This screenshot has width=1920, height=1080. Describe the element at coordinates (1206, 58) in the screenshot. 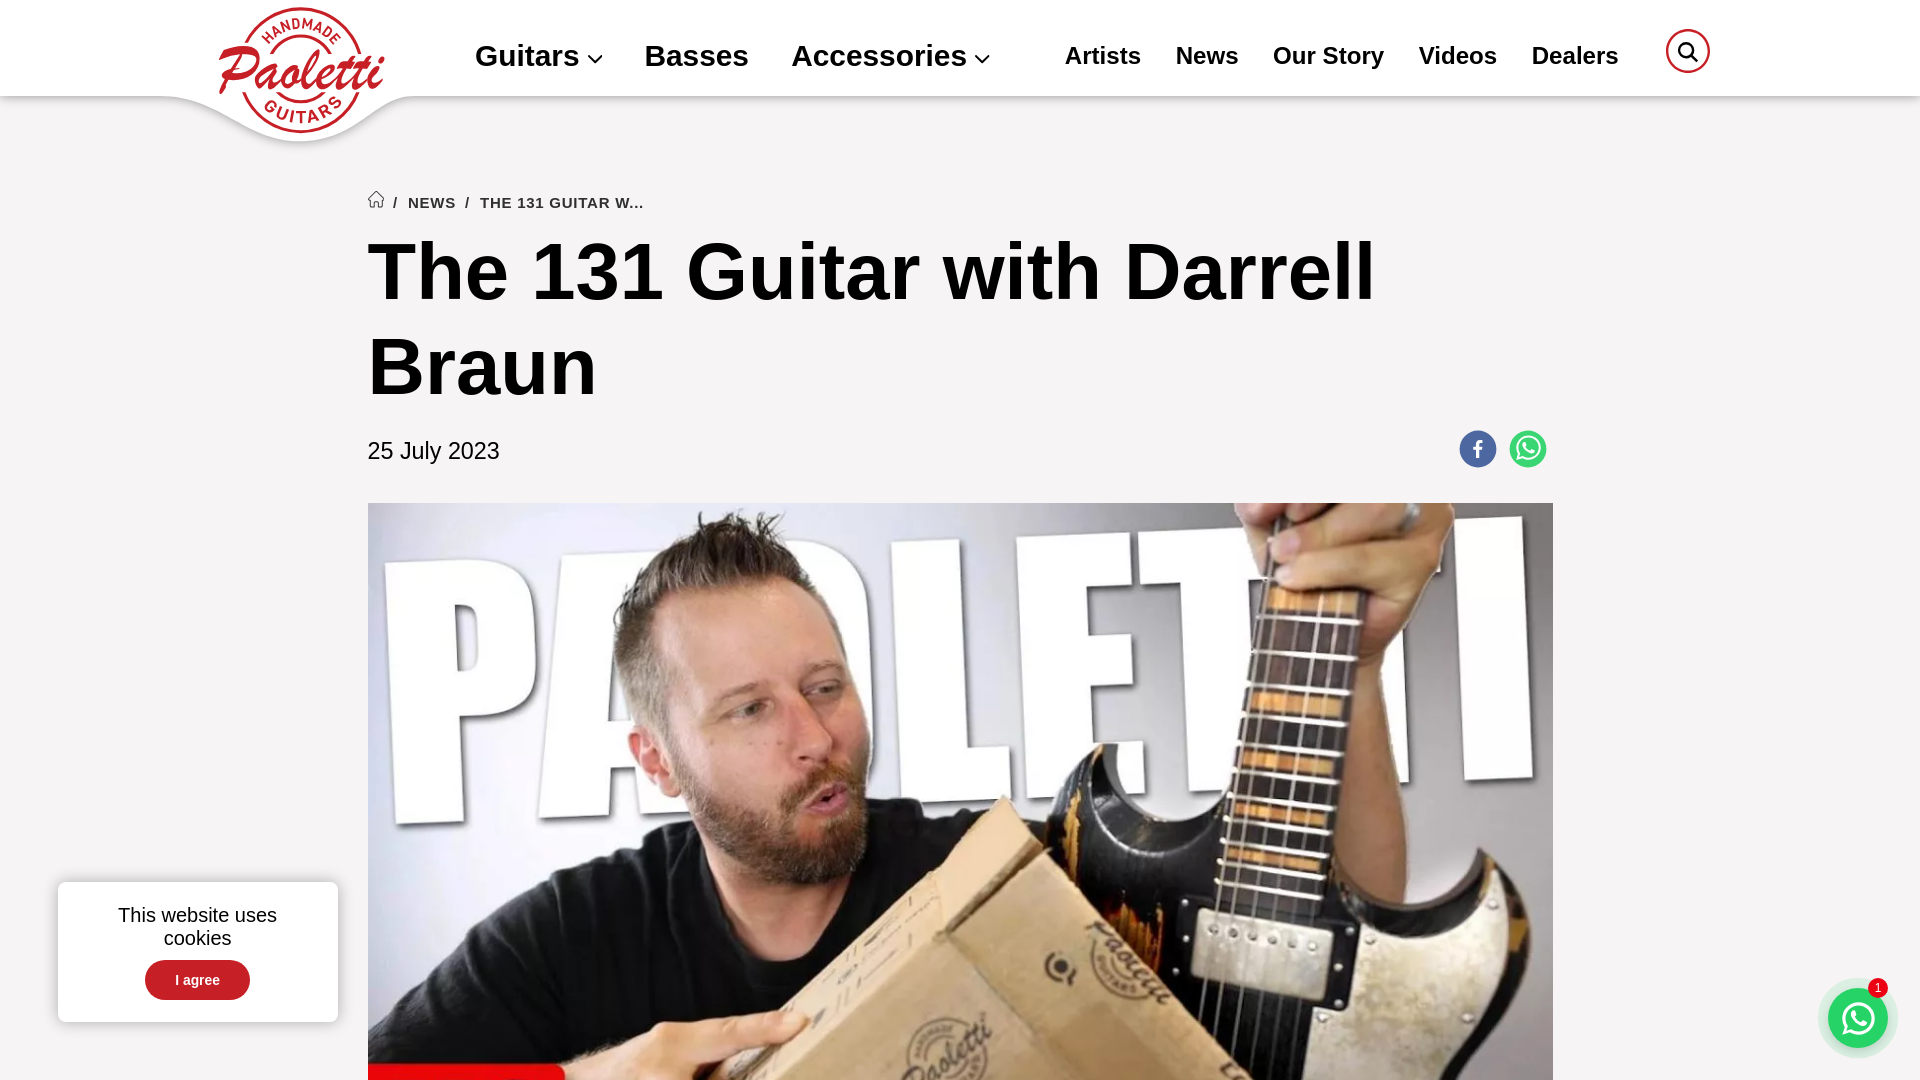

I see `News` at that location.